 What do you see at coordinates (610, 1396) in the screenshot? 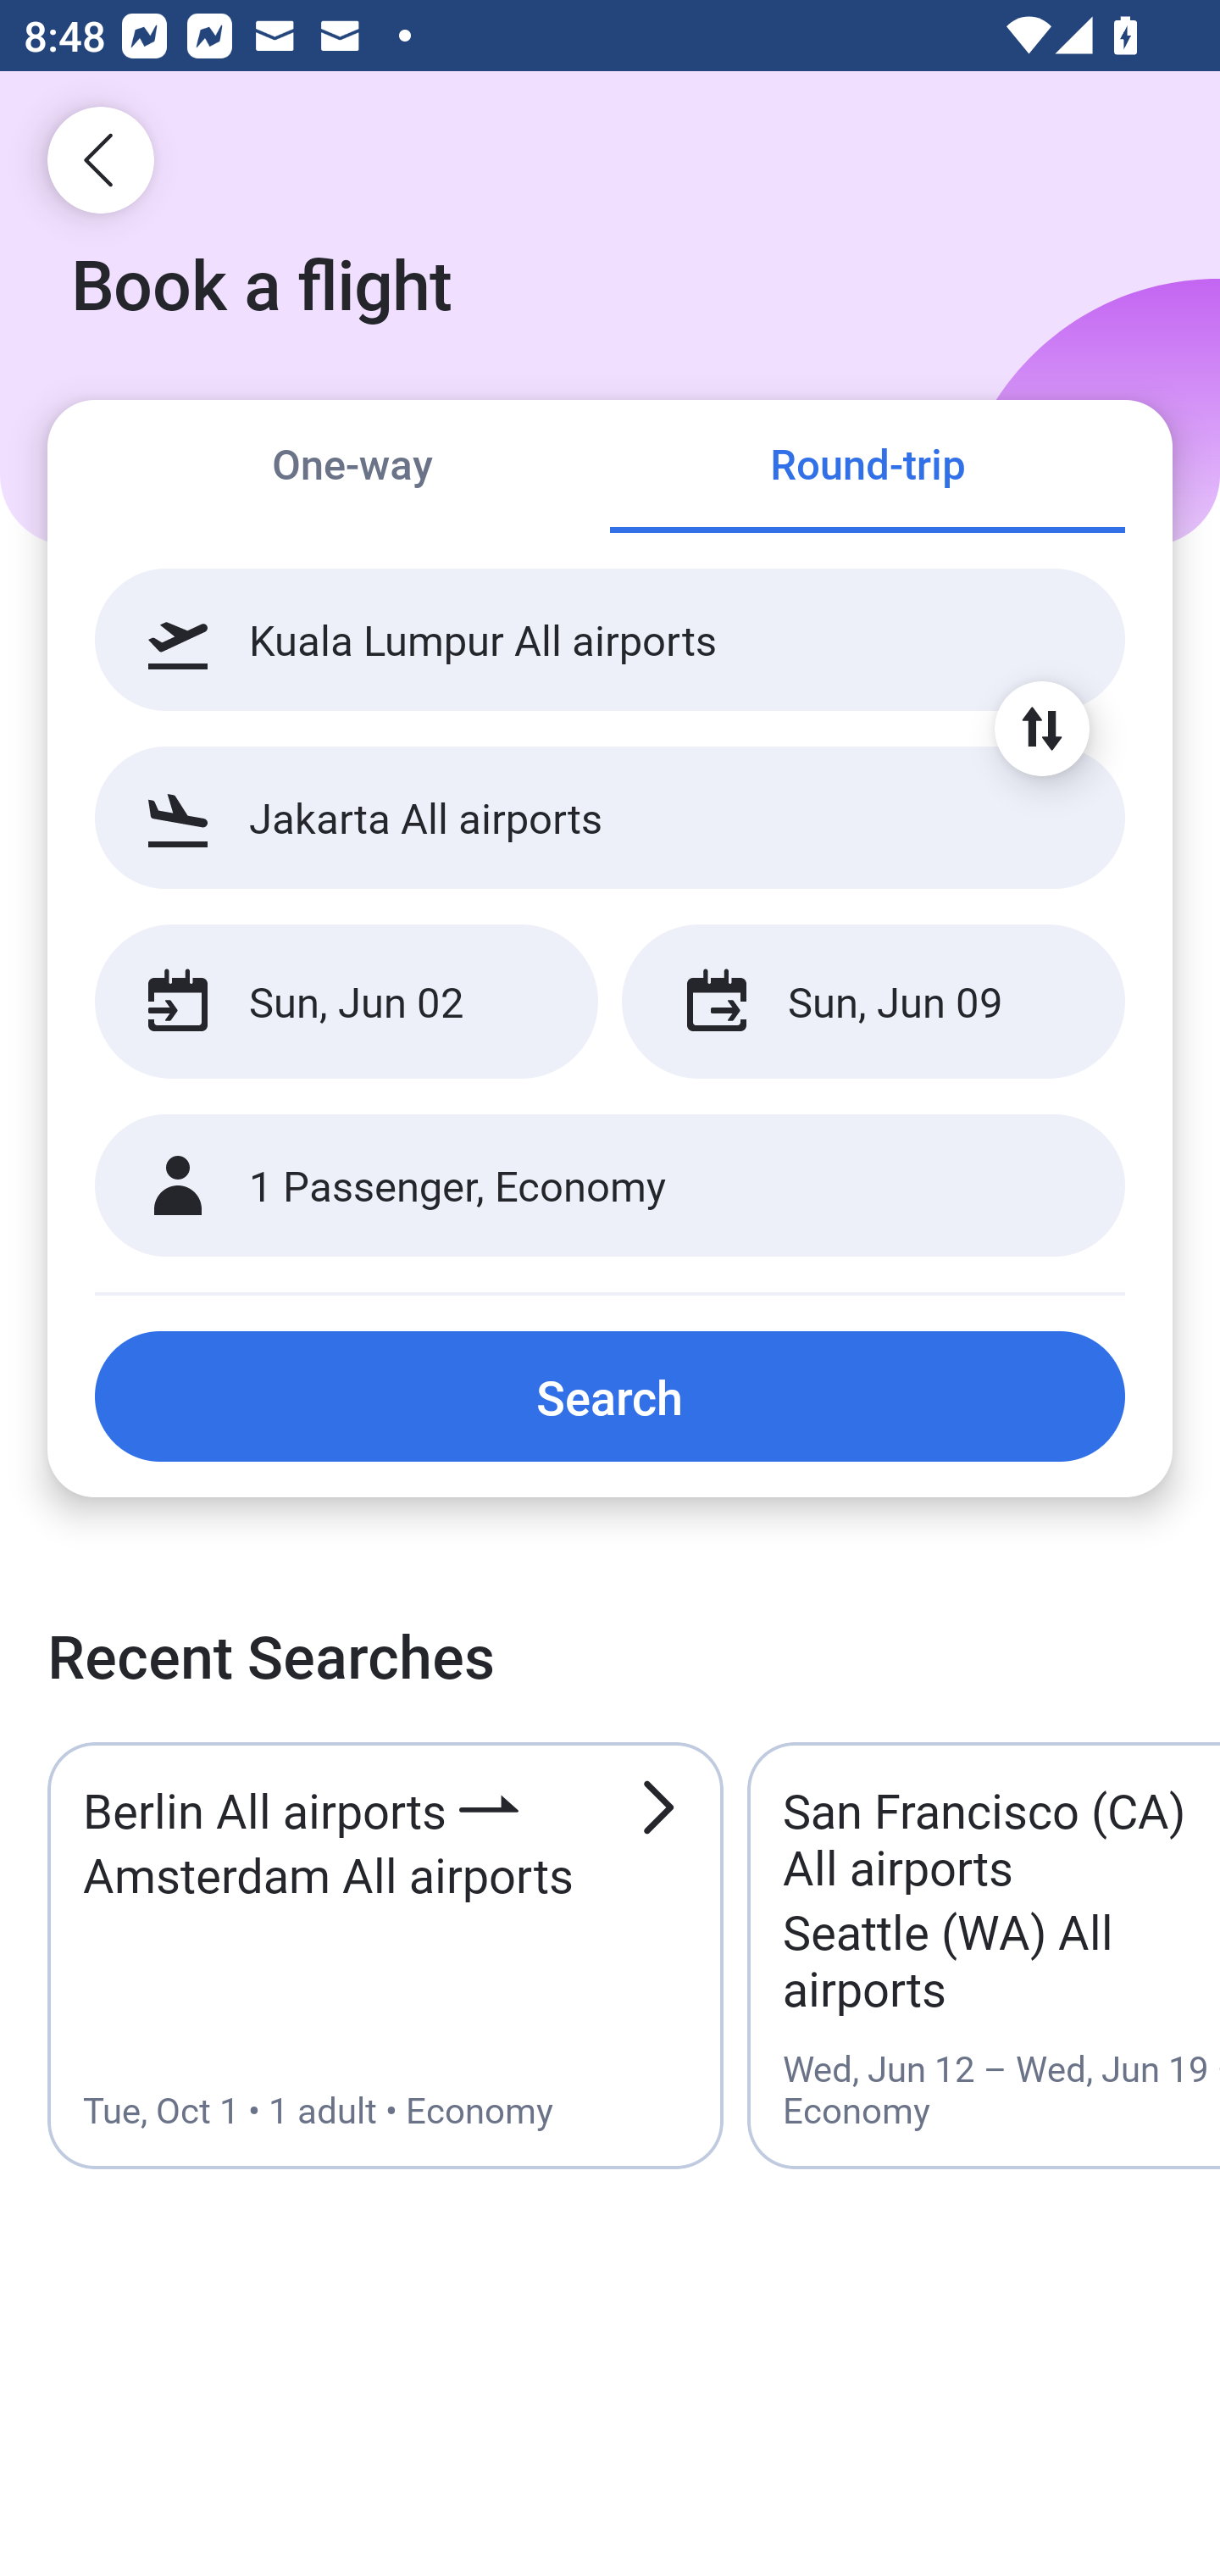
I see `Search` at bounding box center [610, 1396].